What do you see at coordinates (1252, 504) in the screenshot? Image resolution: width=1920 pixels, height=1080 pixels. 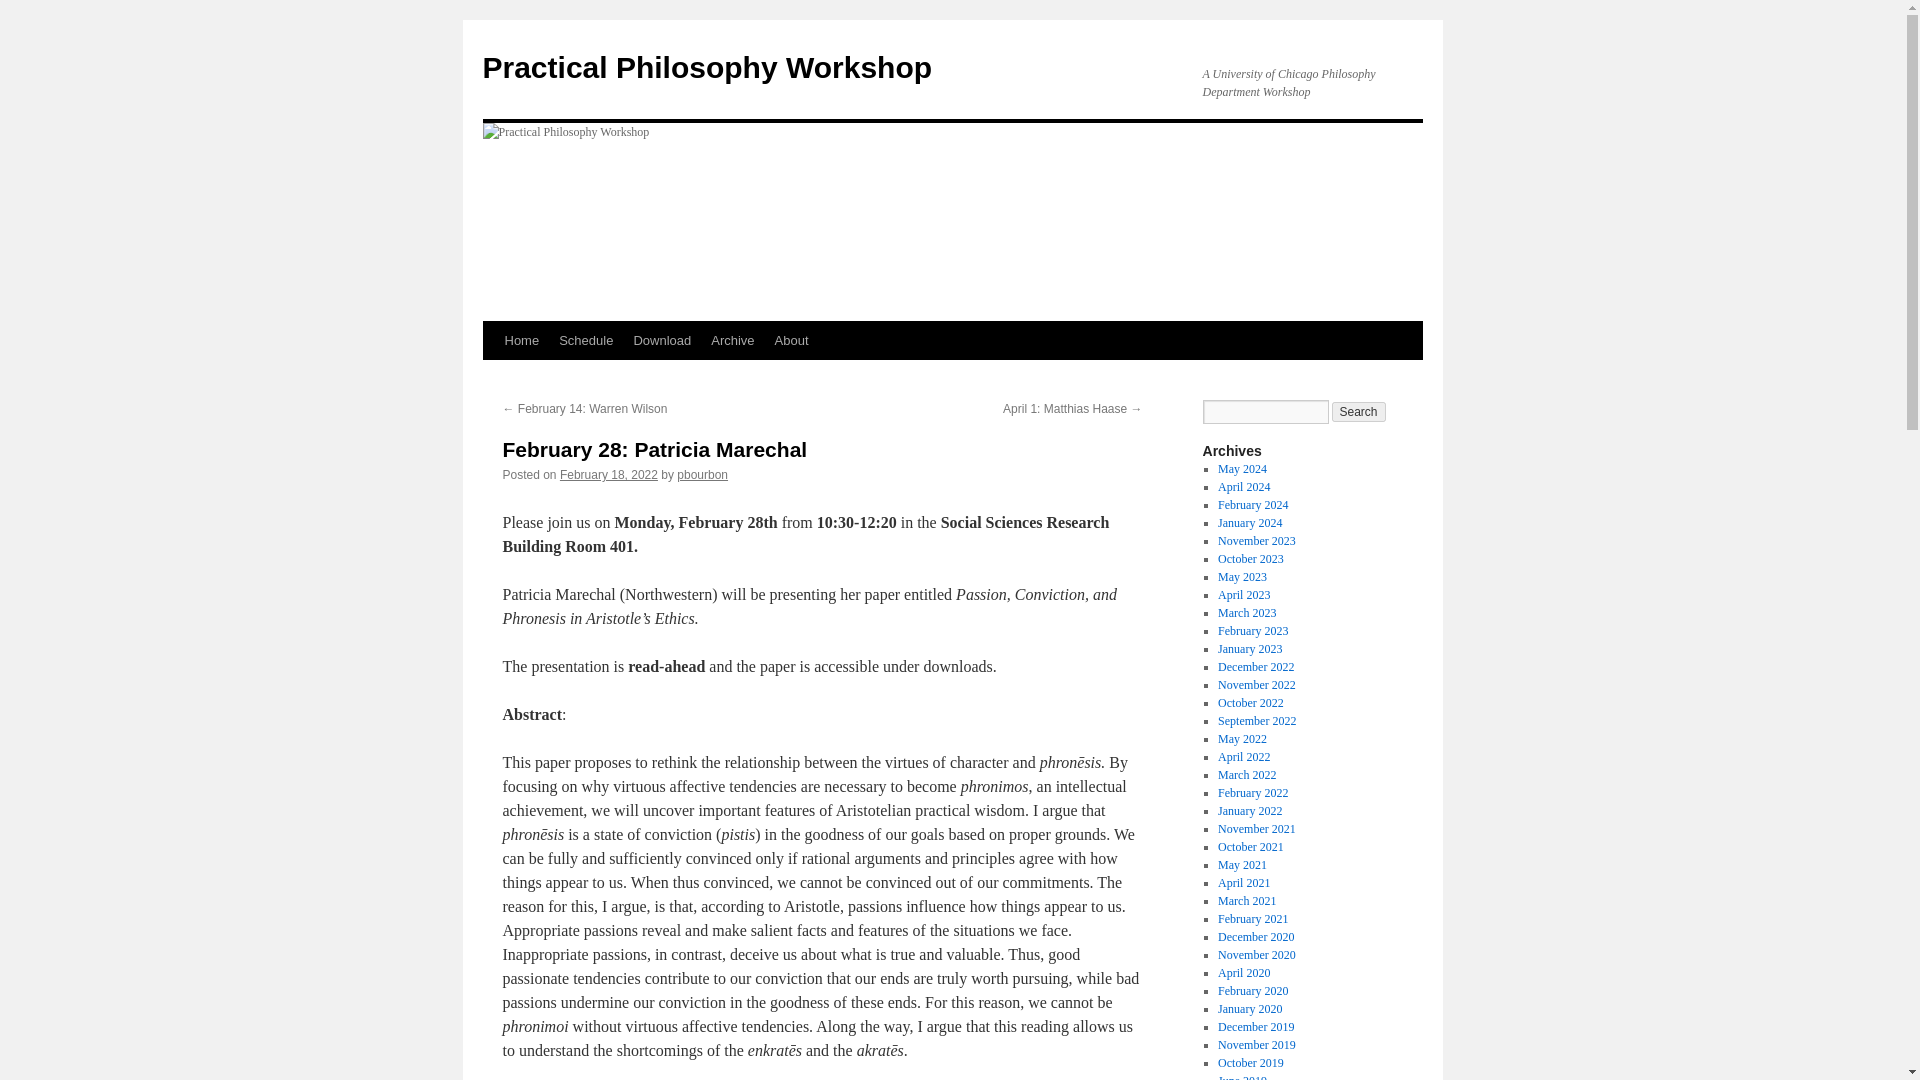 I see `February 2024` at bounding box center [1252, 504].